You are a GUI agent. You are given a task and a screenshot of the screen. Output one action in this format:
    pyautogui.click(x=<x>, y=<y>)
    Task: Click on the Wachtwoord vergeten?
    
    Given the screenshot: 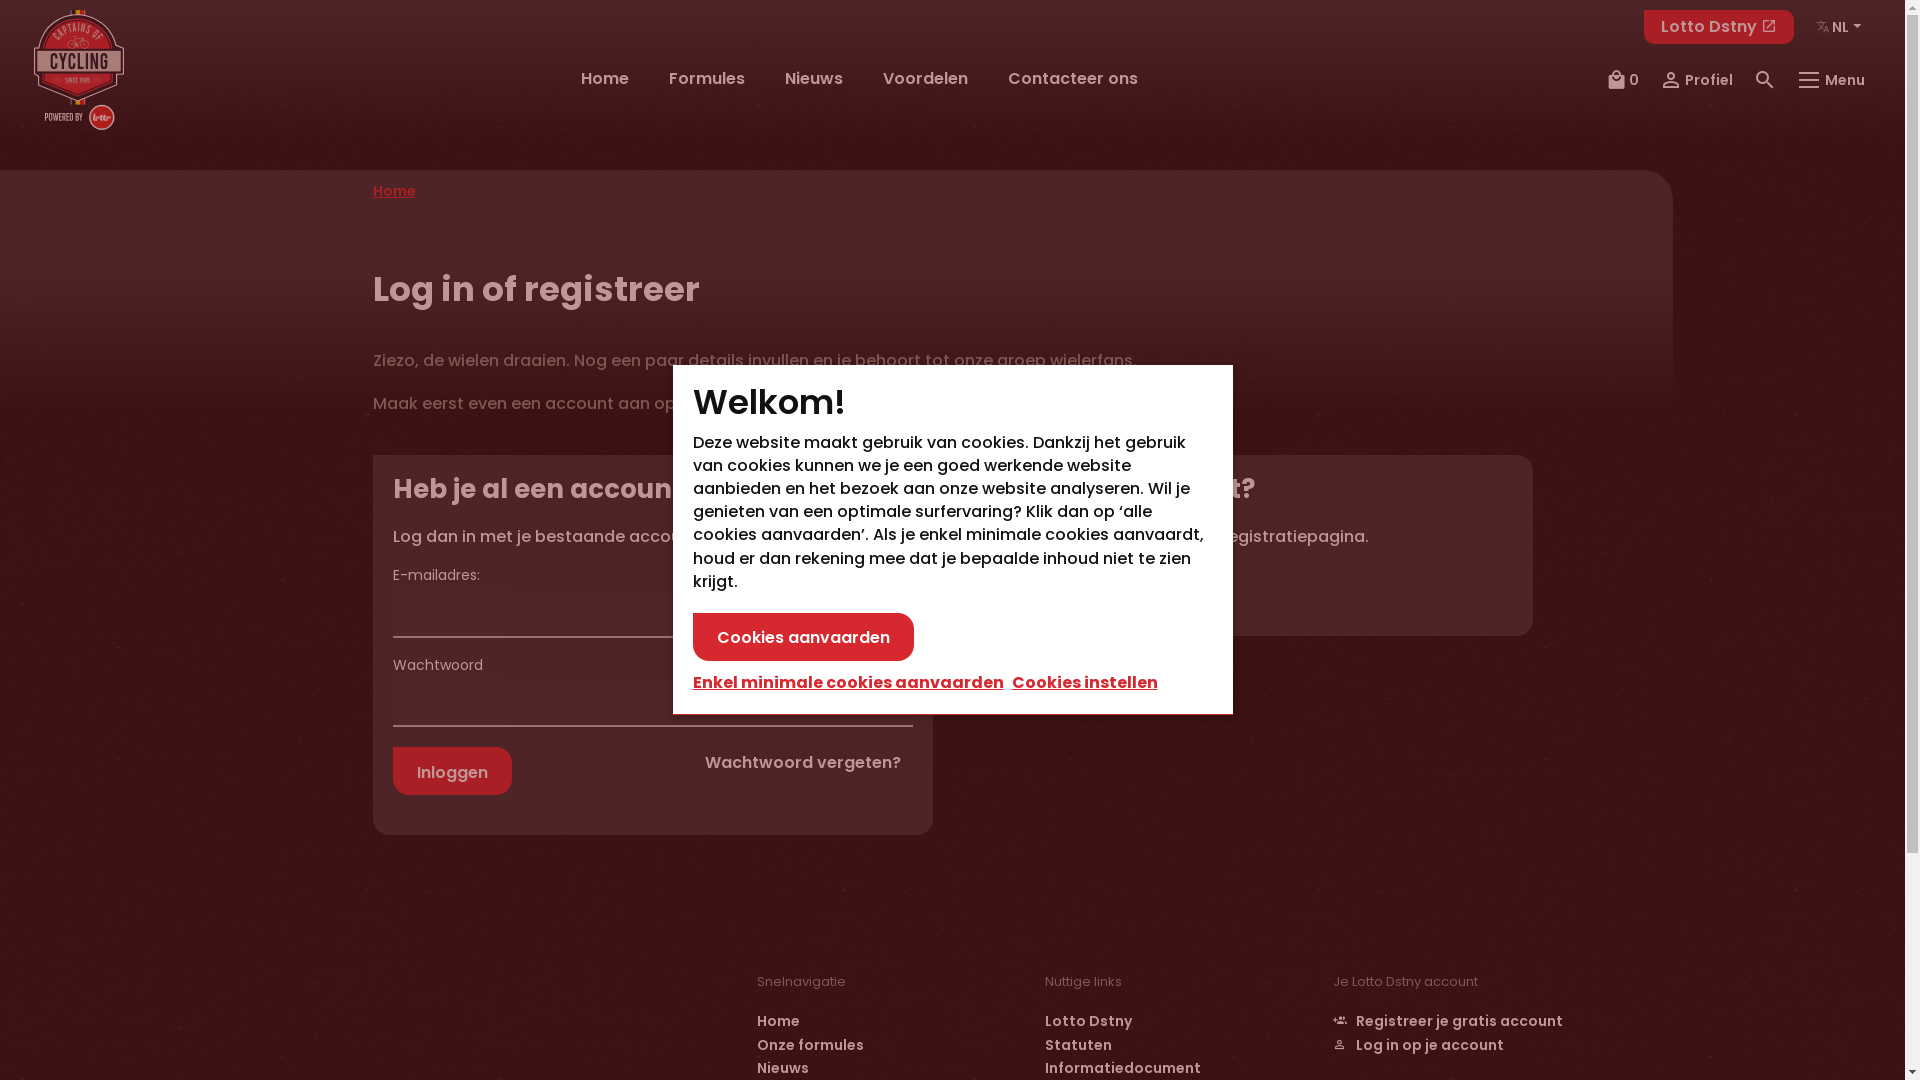 What is the action you would take?
    pyautogui.click(x=802, y=764)
    